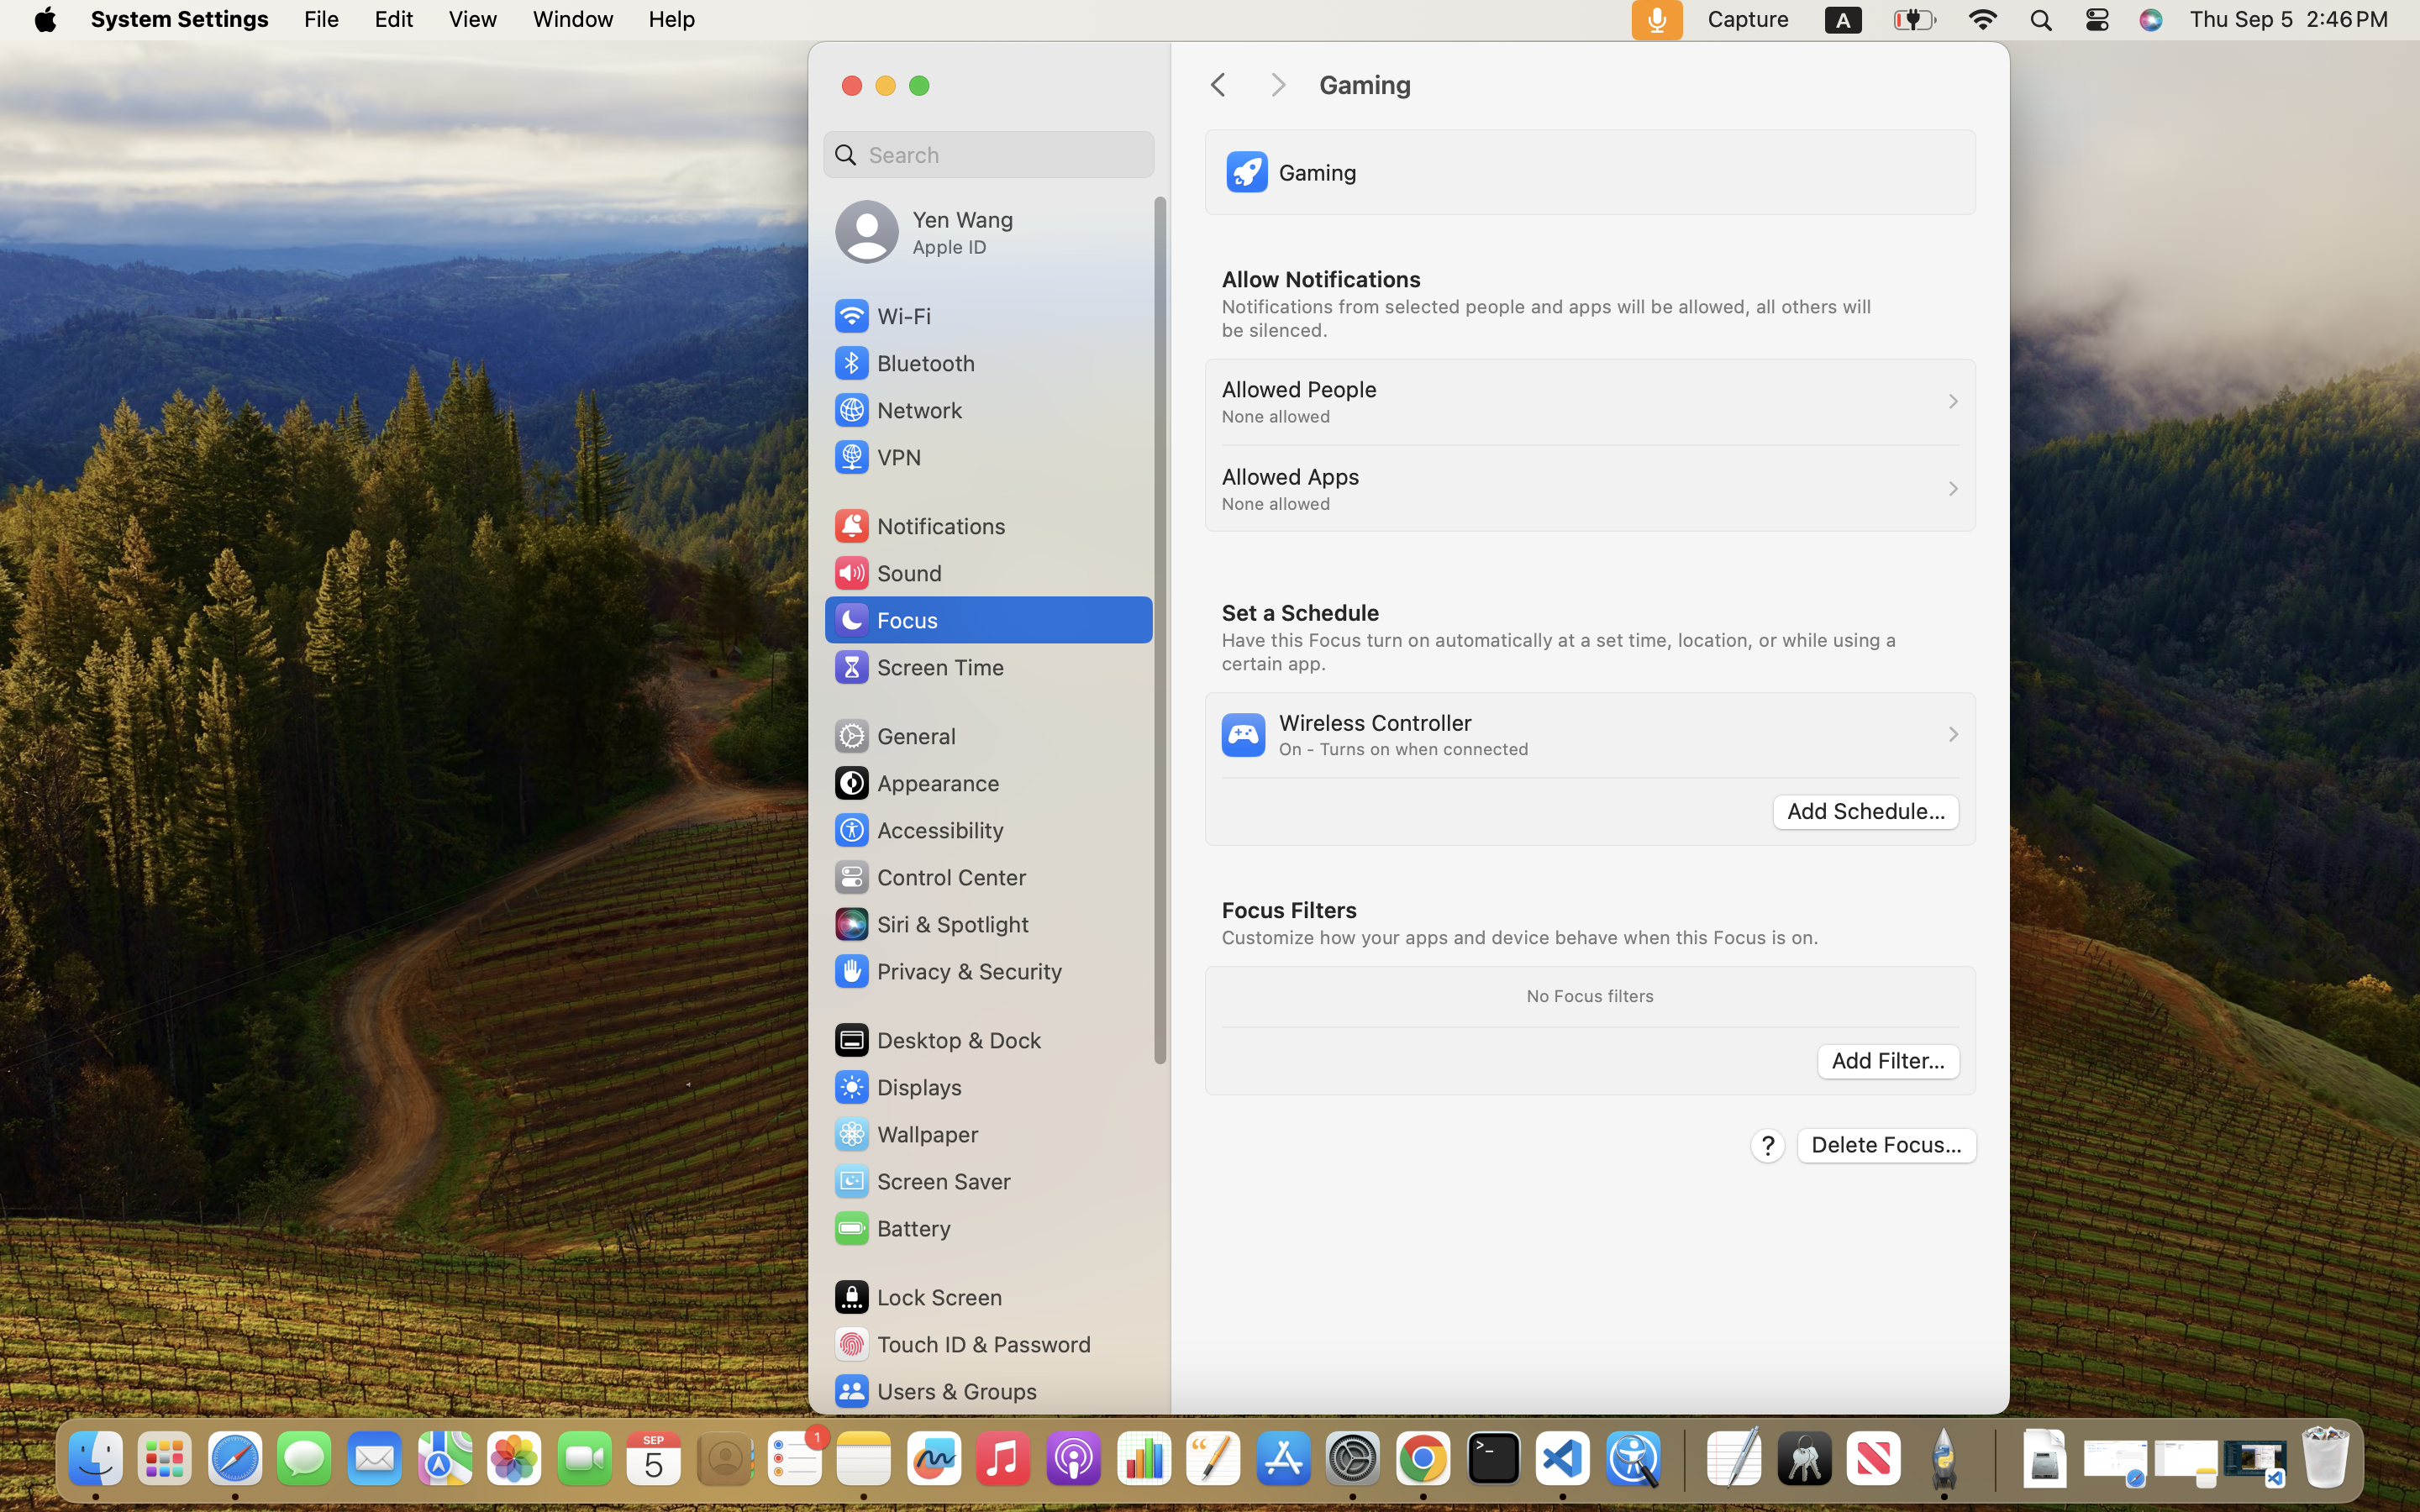 This screenshot has height=1512, width=2420. What do you see at coordinates (876, 457) in the screenshot?
I see `VPN` at bounding box center [876, 457].